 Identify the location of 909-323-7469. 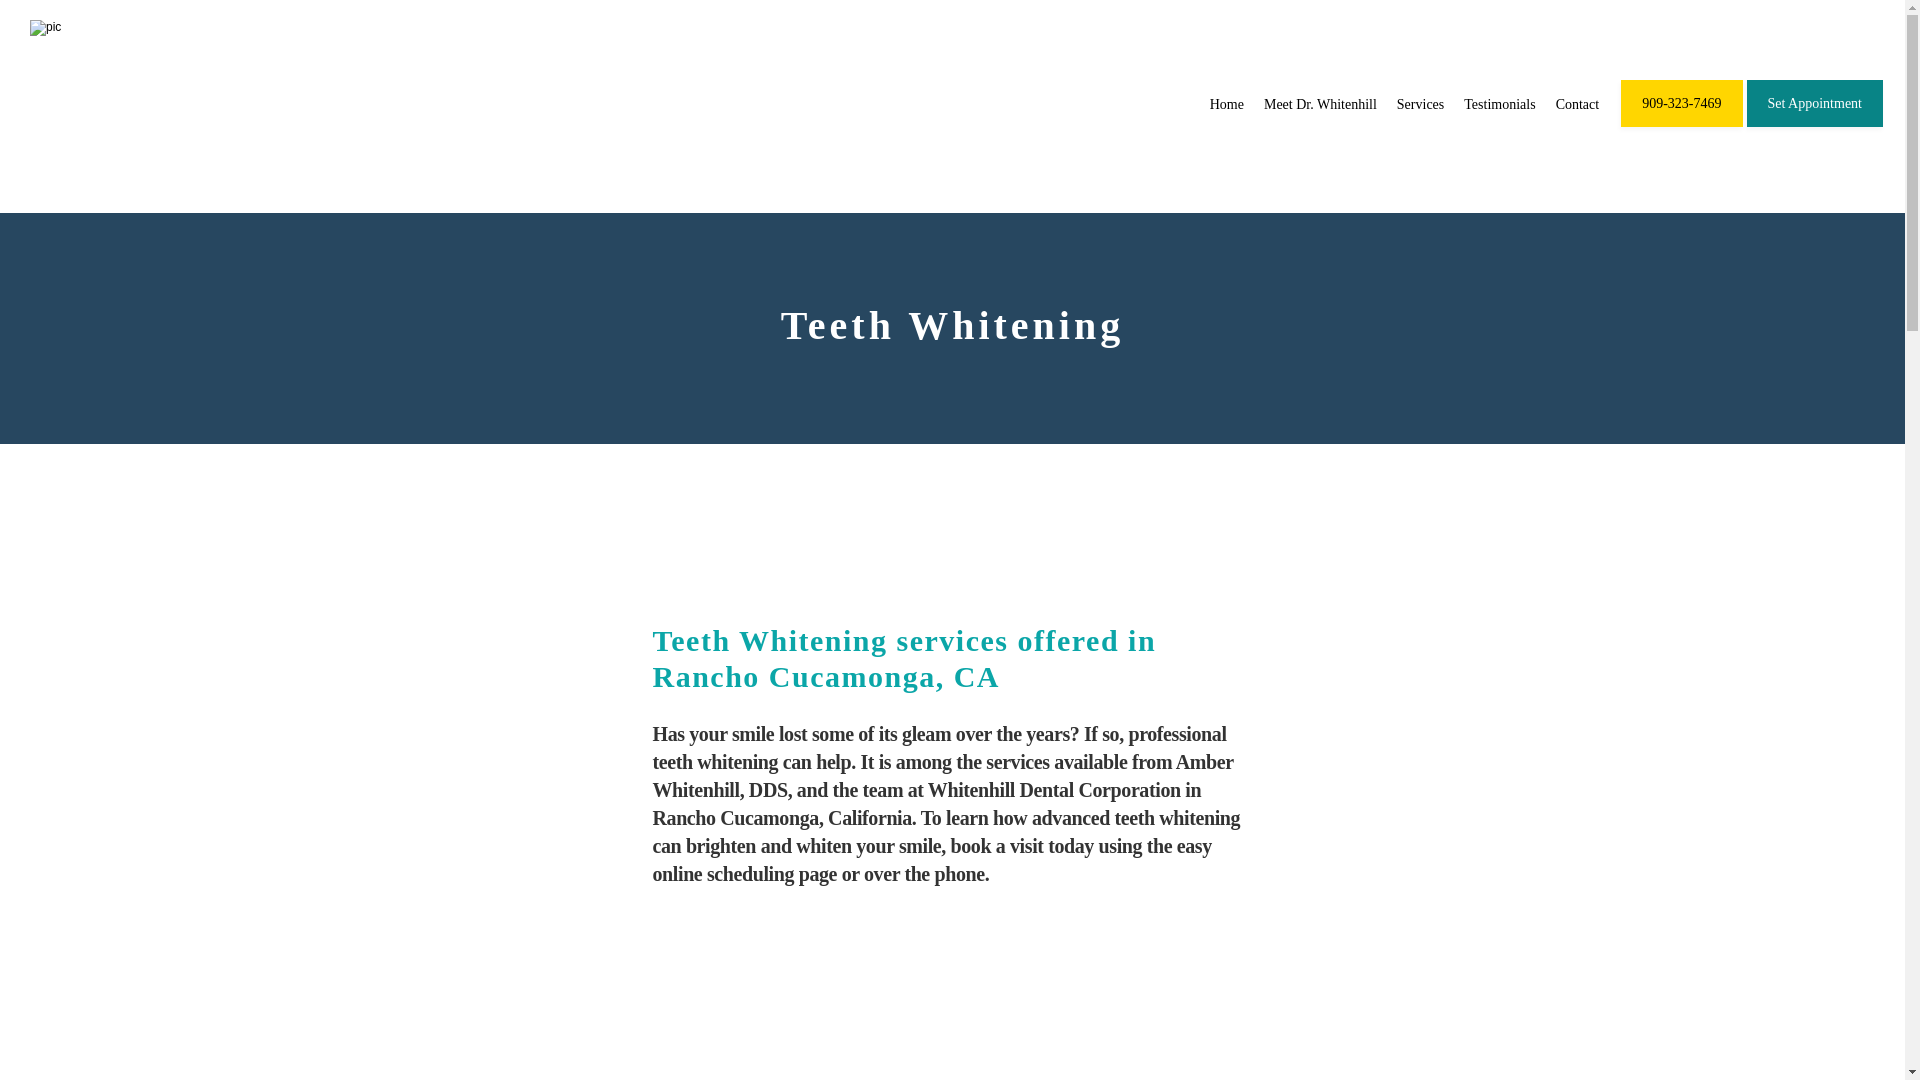
(1680, 124).